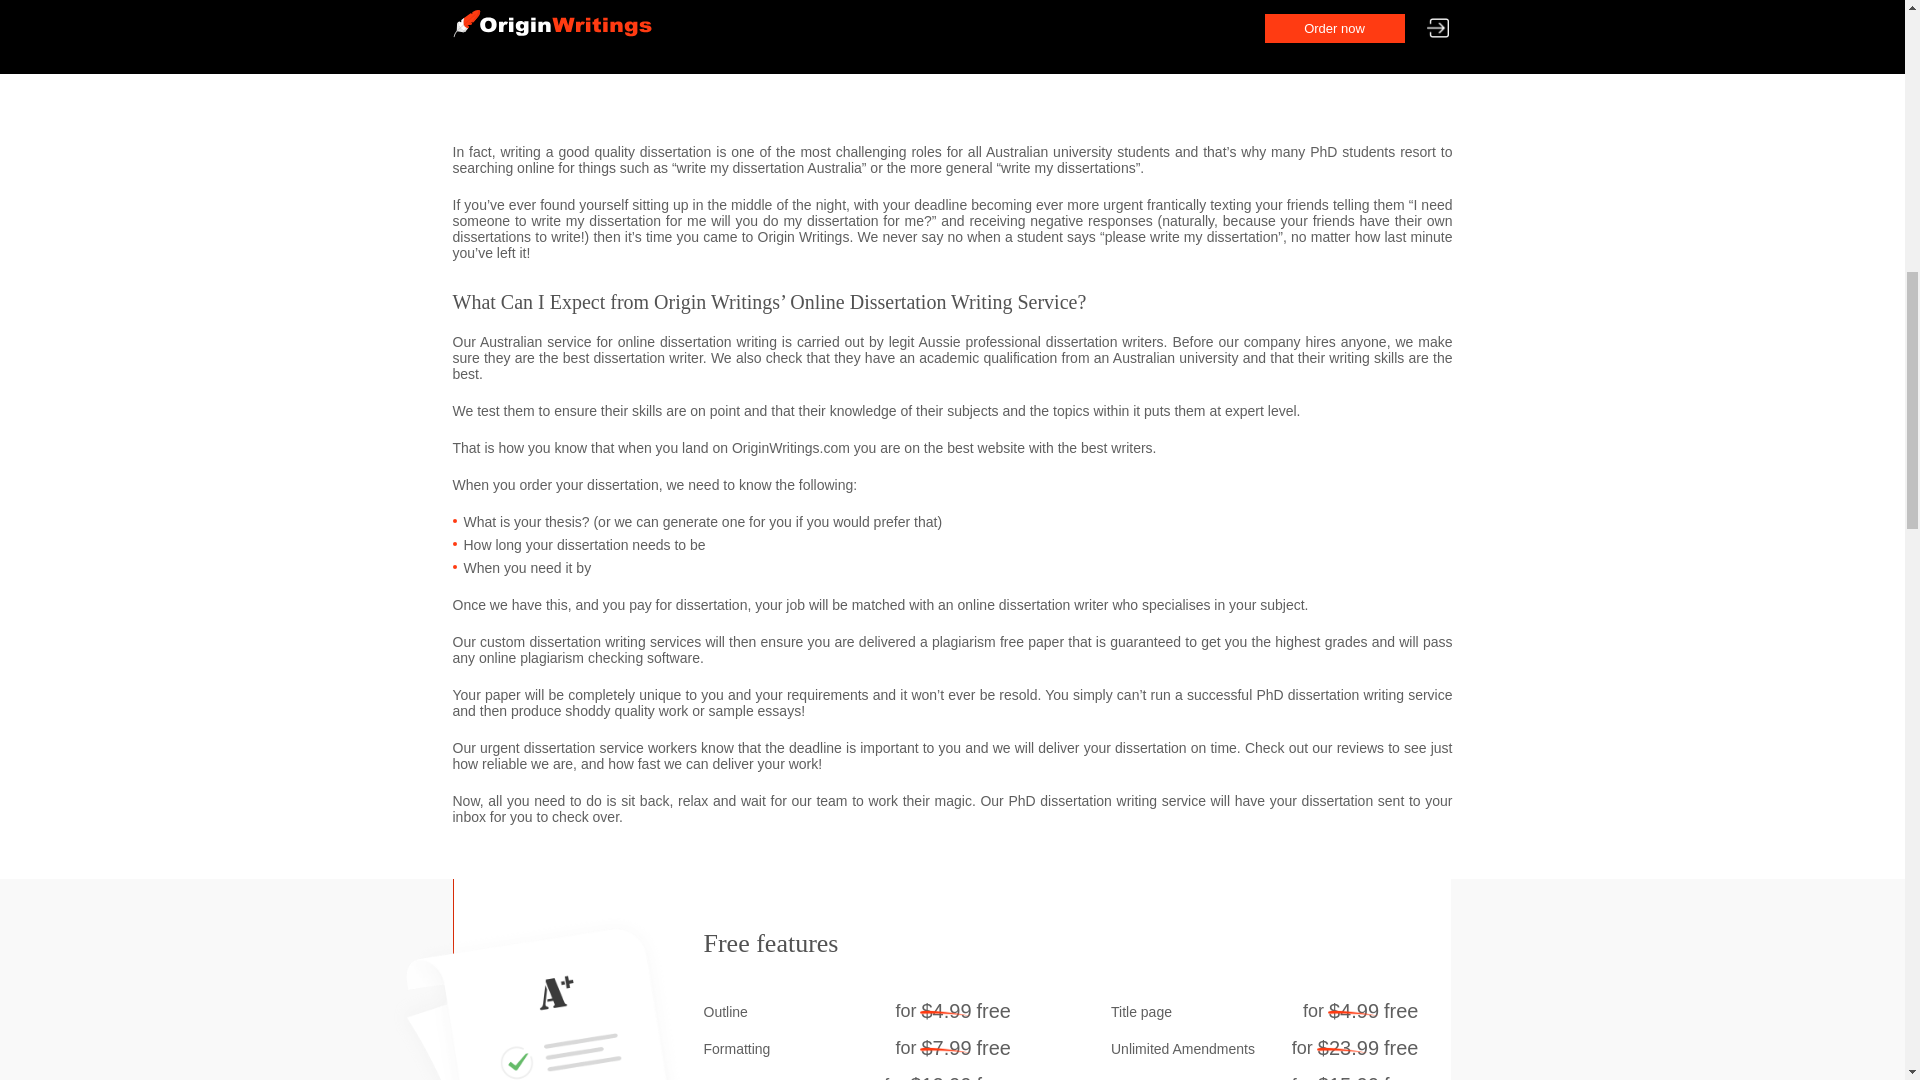  What do you see at coordinates (1160, 36) in the screenshot?
I see `Check prices` at bounding box center [1160, 36].